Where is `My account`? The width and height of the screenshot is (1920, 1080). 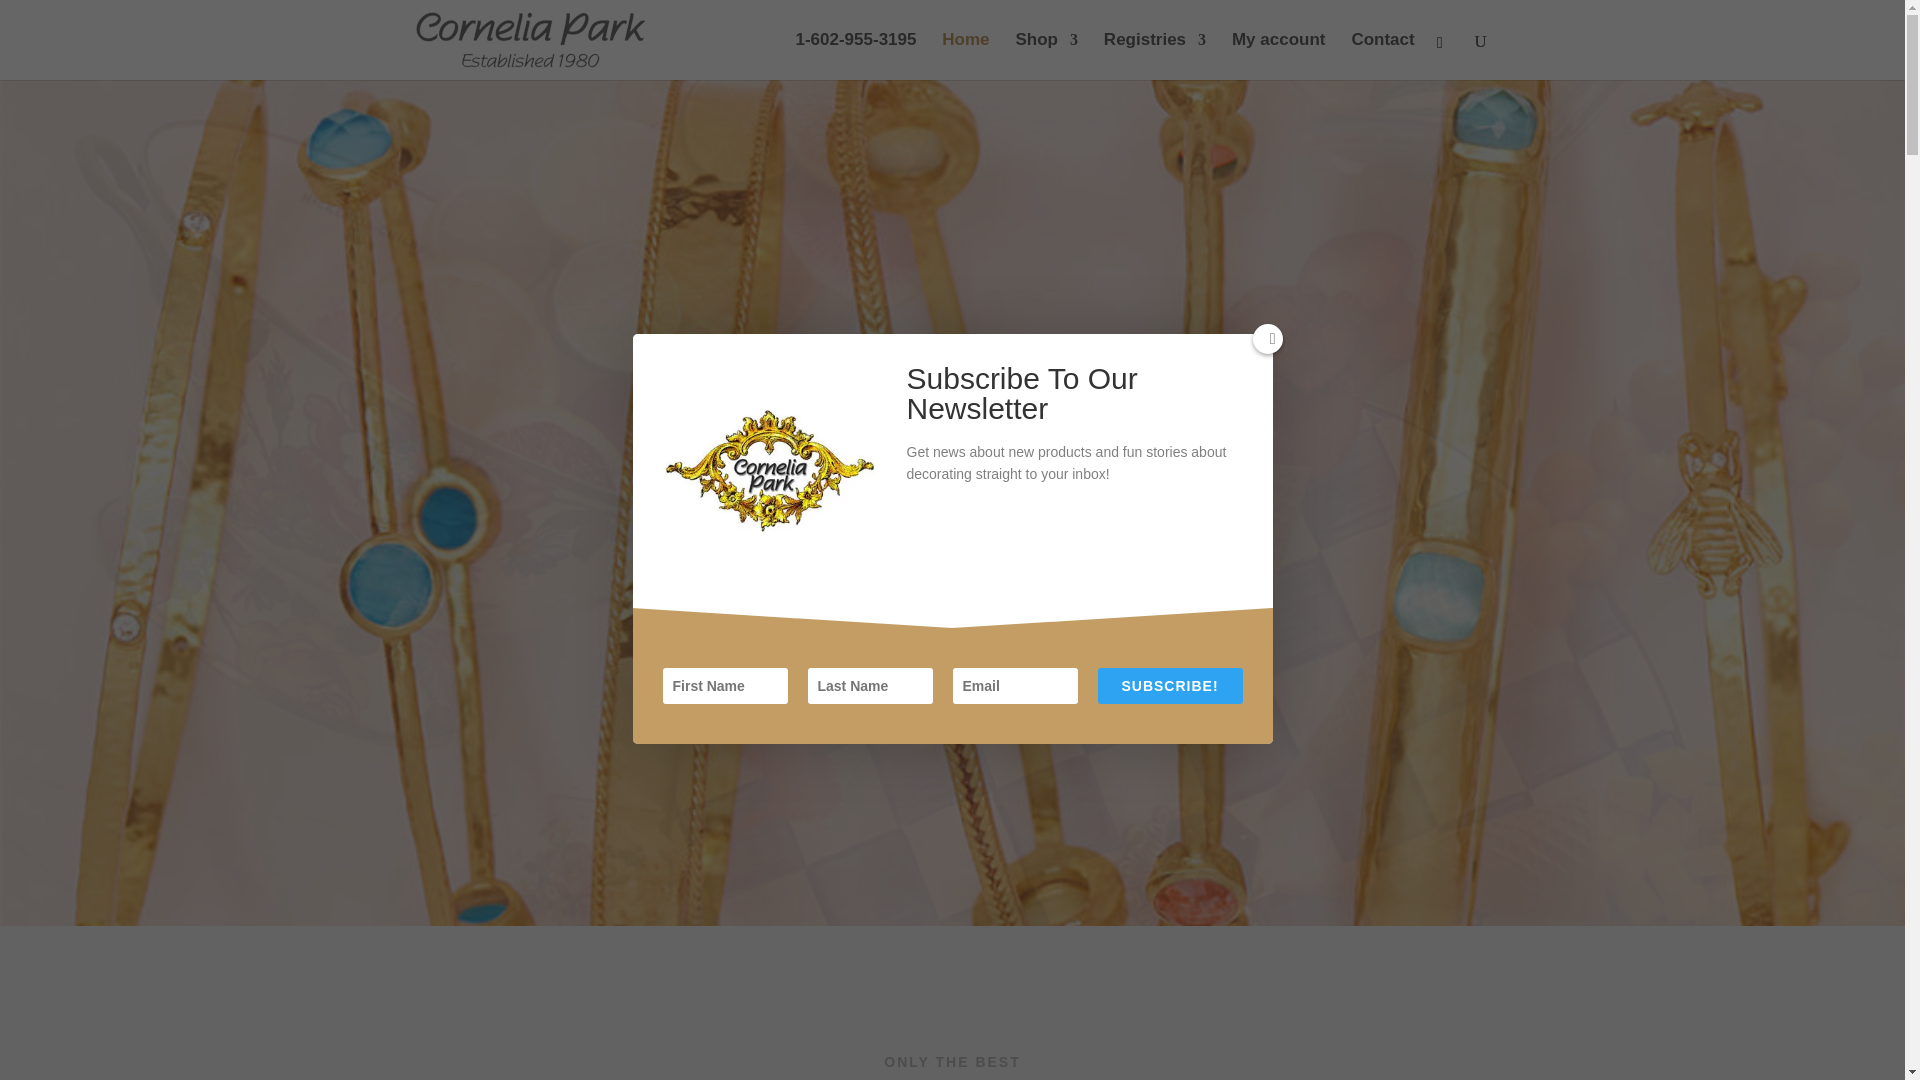
My account is located at coordinates (1279, 56).